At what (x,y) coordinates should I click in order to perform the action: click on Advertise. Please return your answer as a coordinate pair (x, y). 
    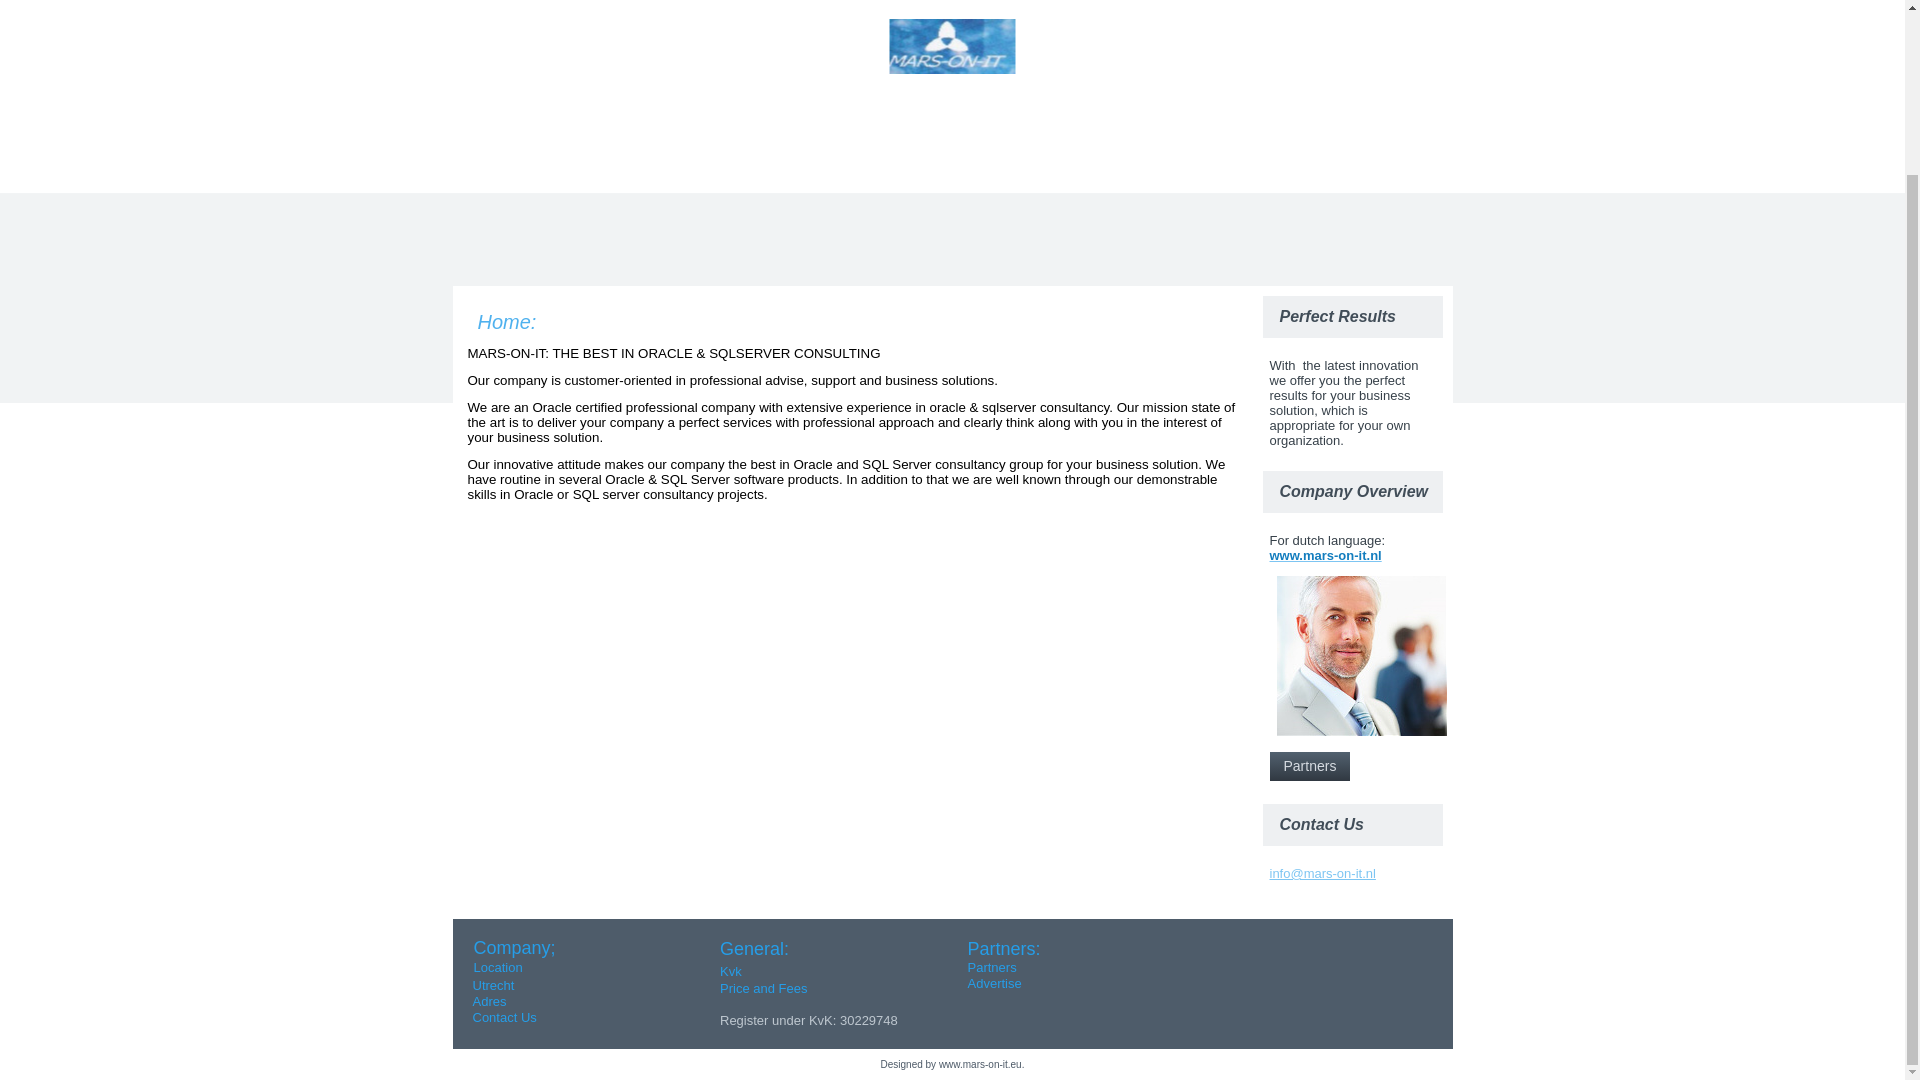
    Looking at the image, I should click on (994, 984).